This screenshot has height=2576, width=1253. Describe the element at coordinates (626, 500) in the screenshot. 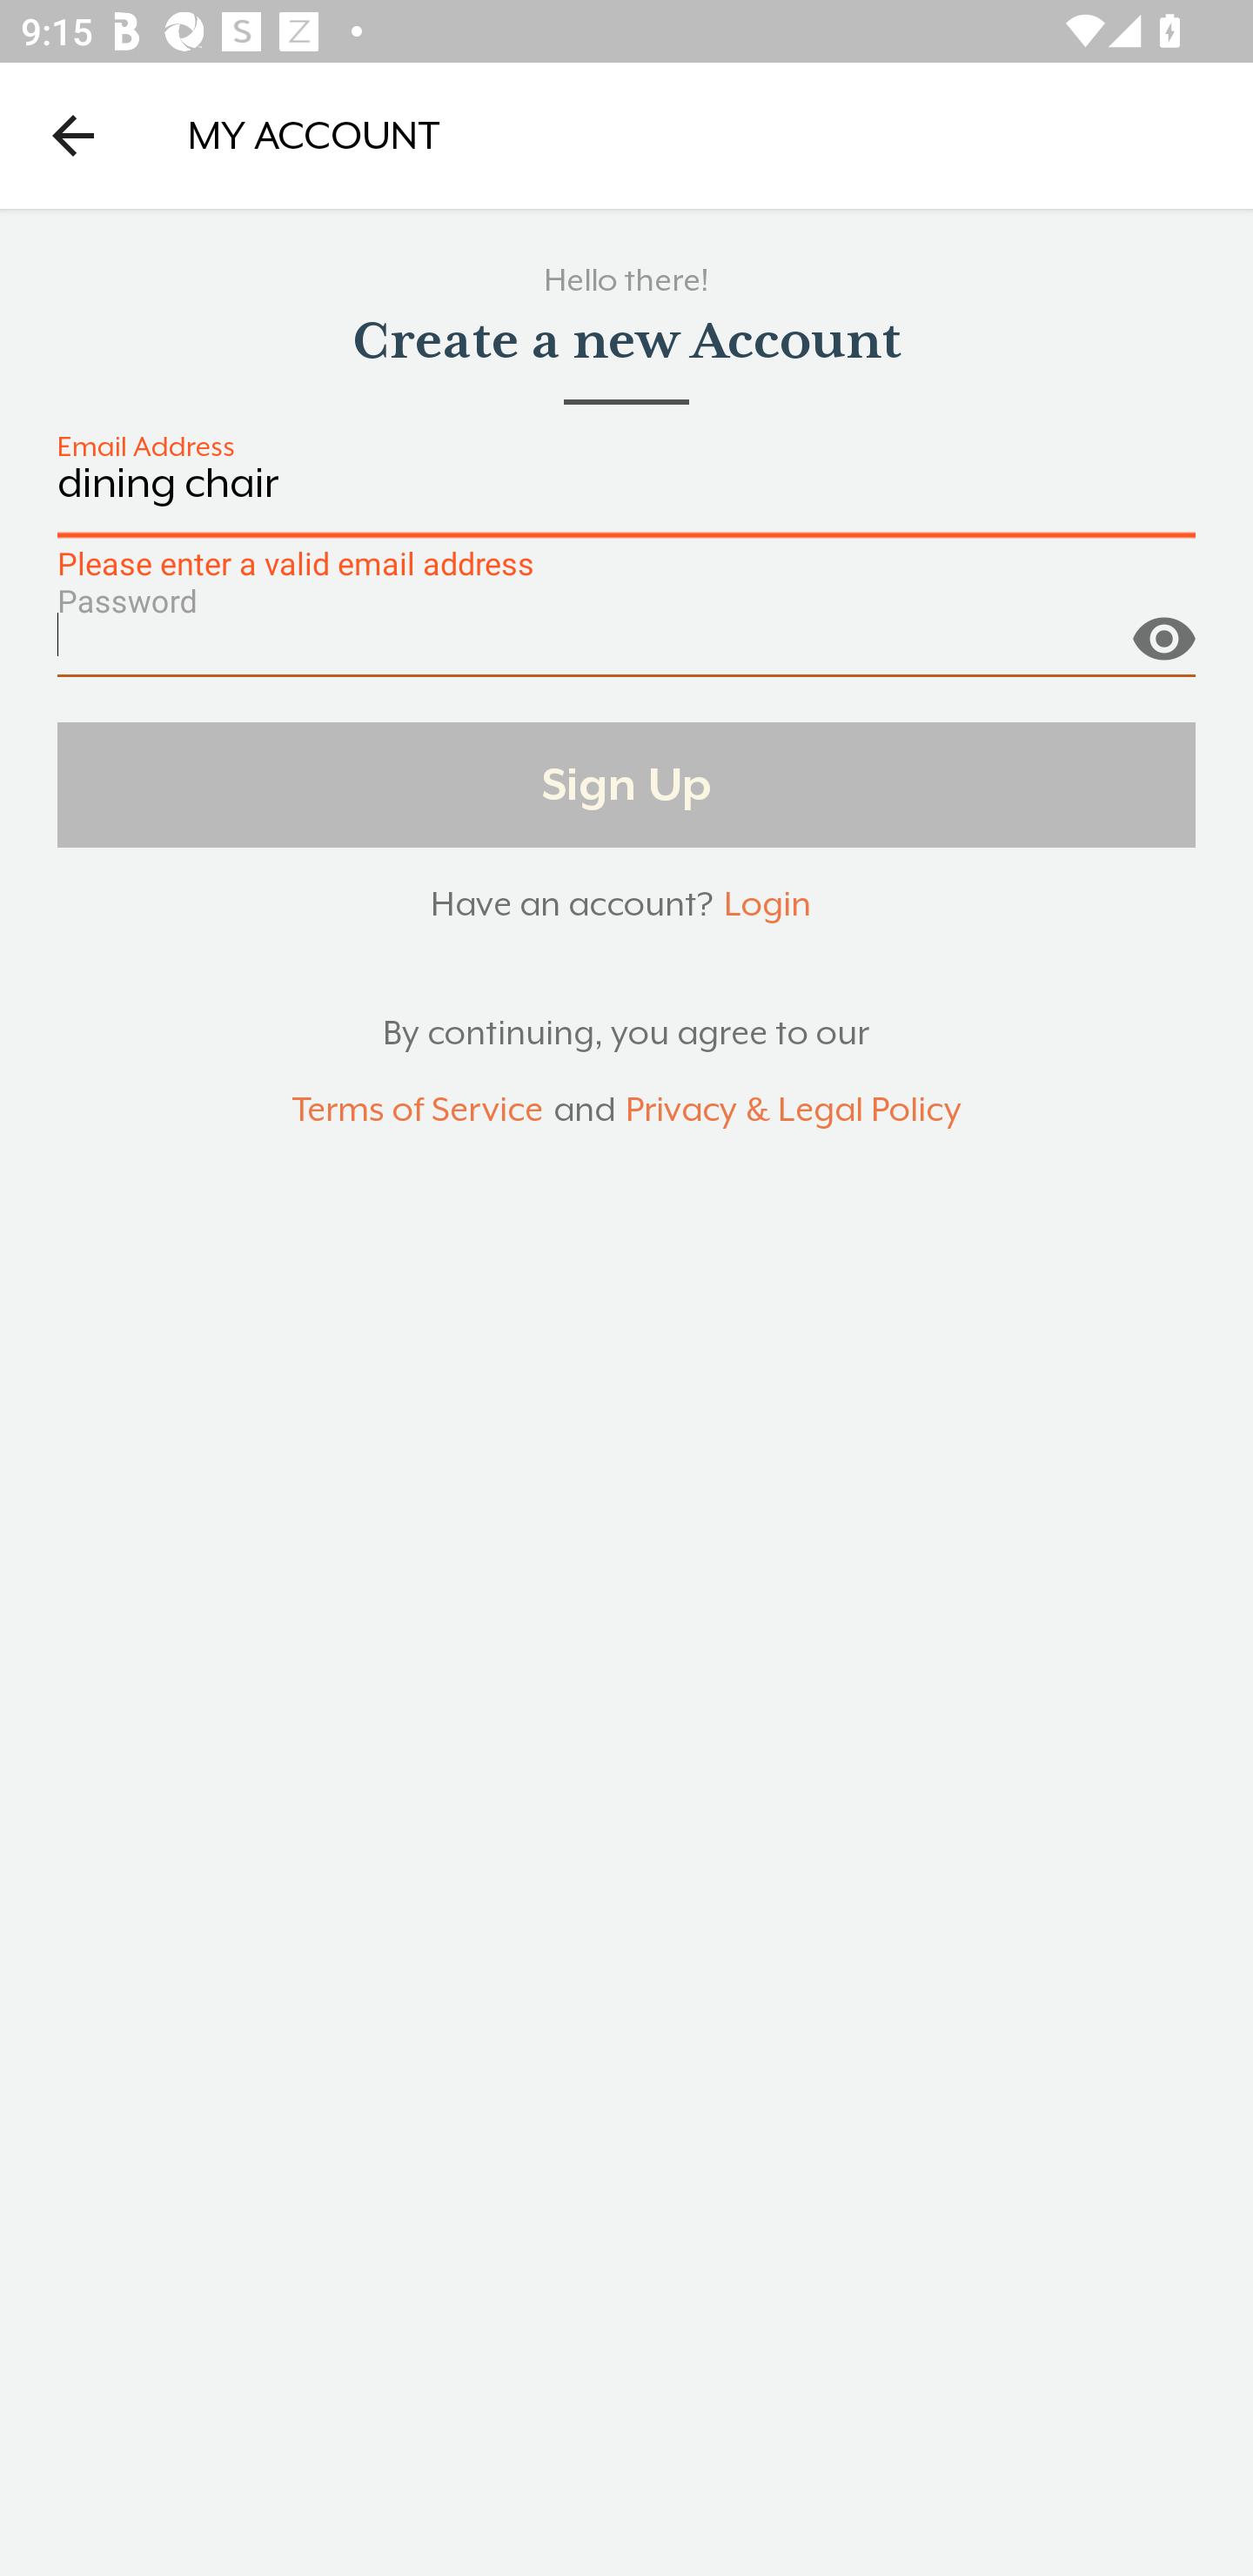

I see `dining chair` at that location.